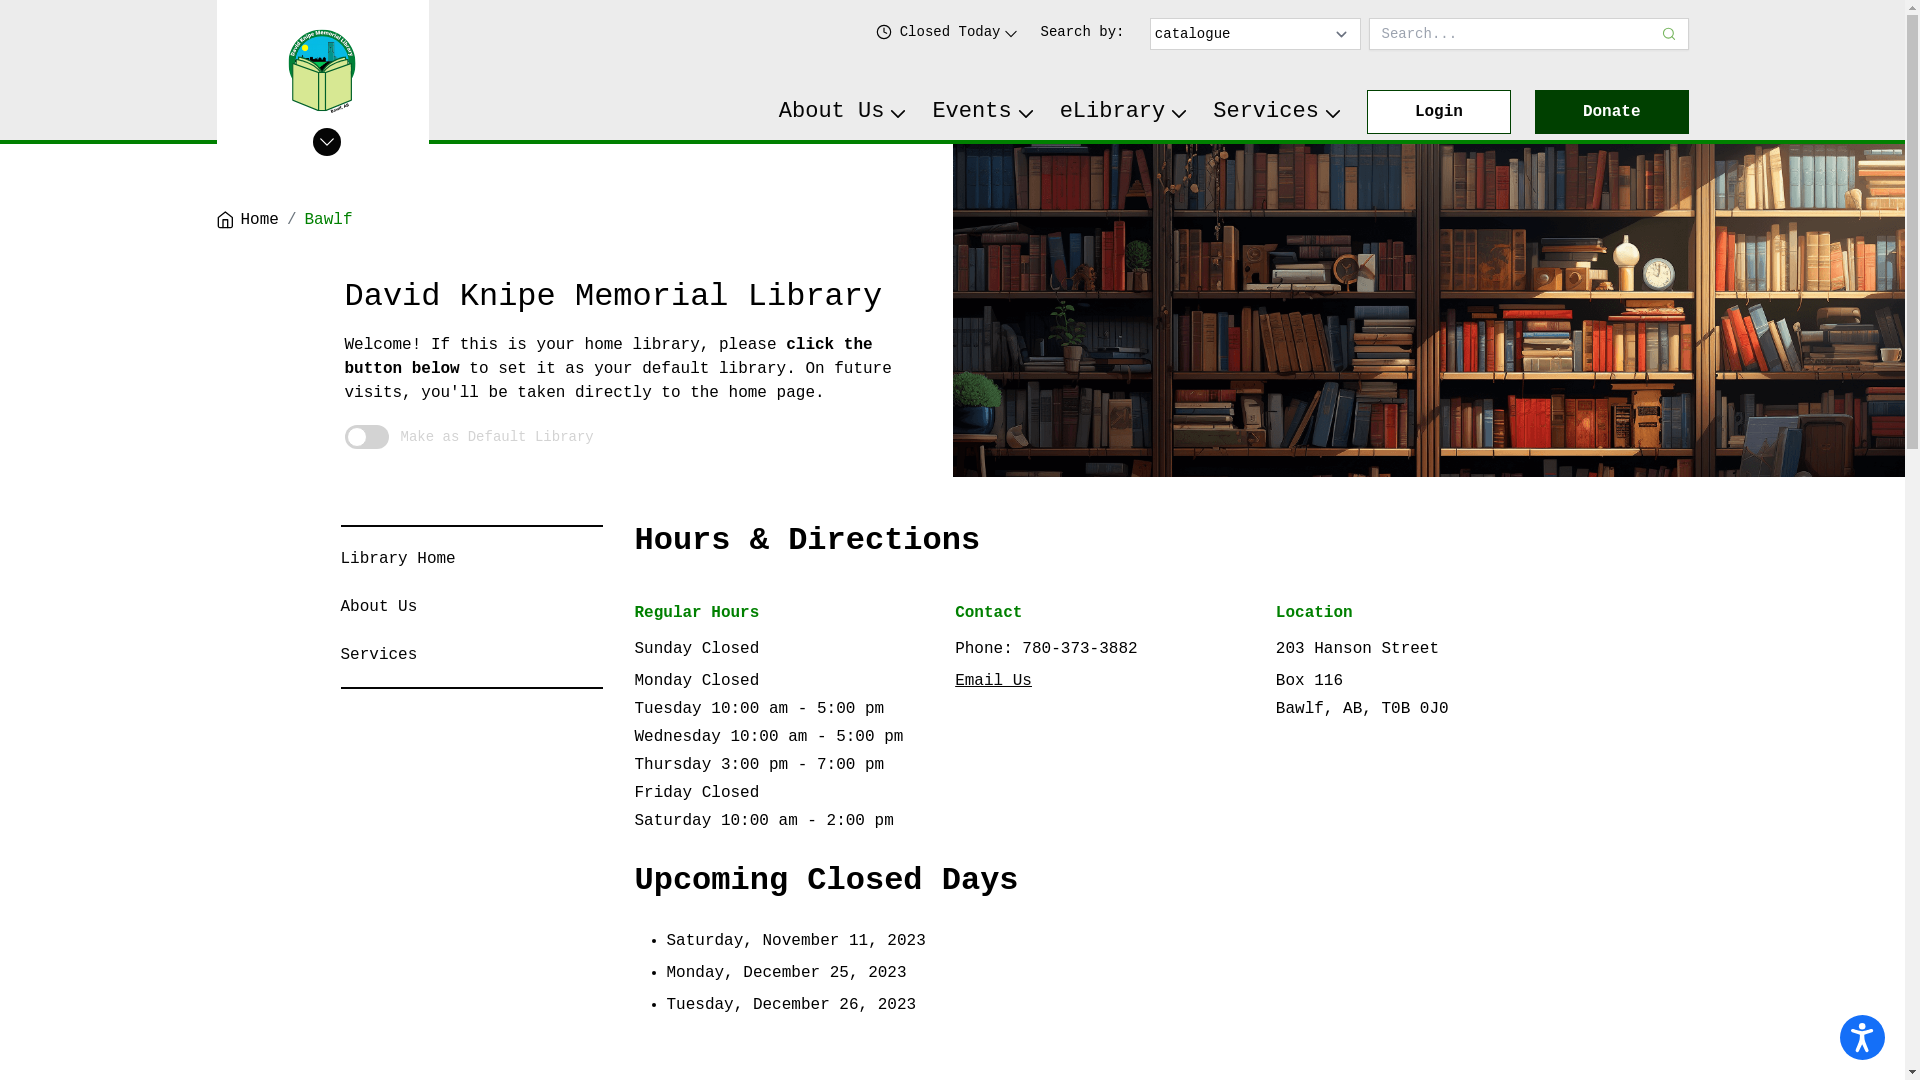 The width and height of the screenshot is (1920, 1080). What do you see at coordinates (247, 220) in the screenshot?
I see `Home` at bounding box center [247, 220].